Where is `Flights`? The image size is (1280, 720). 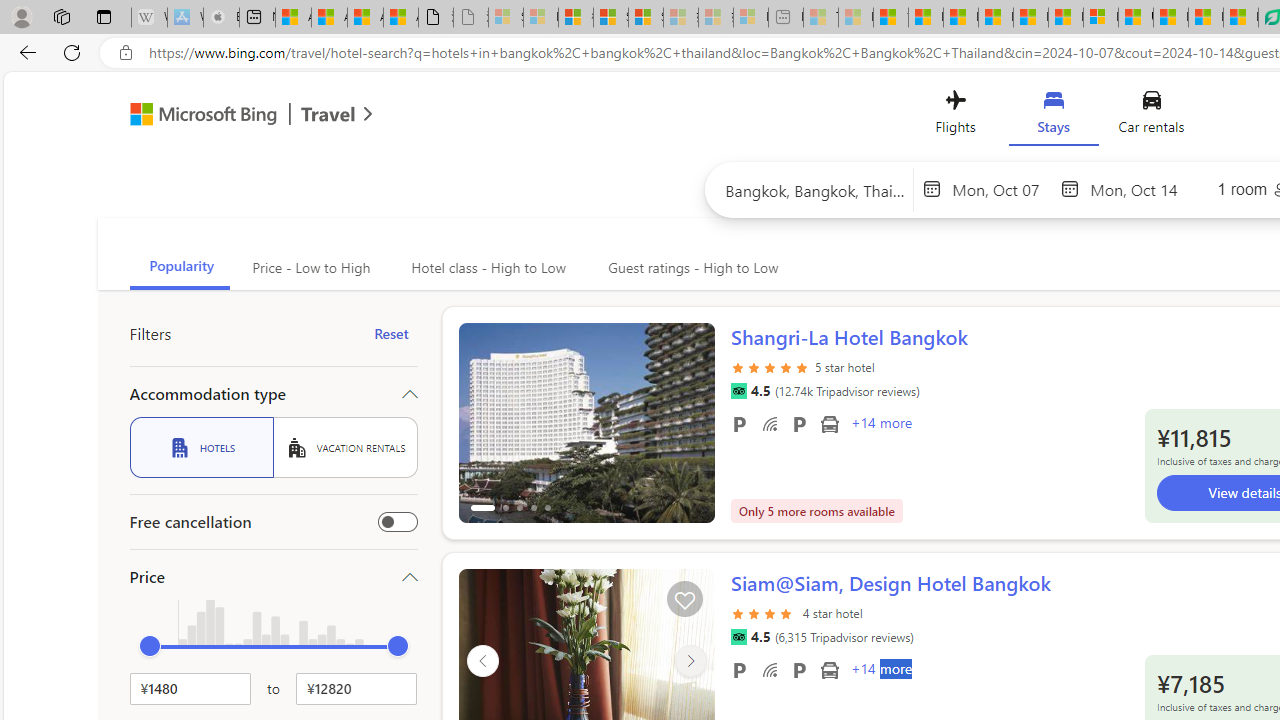 Flights is located at coordinates (955, 116).